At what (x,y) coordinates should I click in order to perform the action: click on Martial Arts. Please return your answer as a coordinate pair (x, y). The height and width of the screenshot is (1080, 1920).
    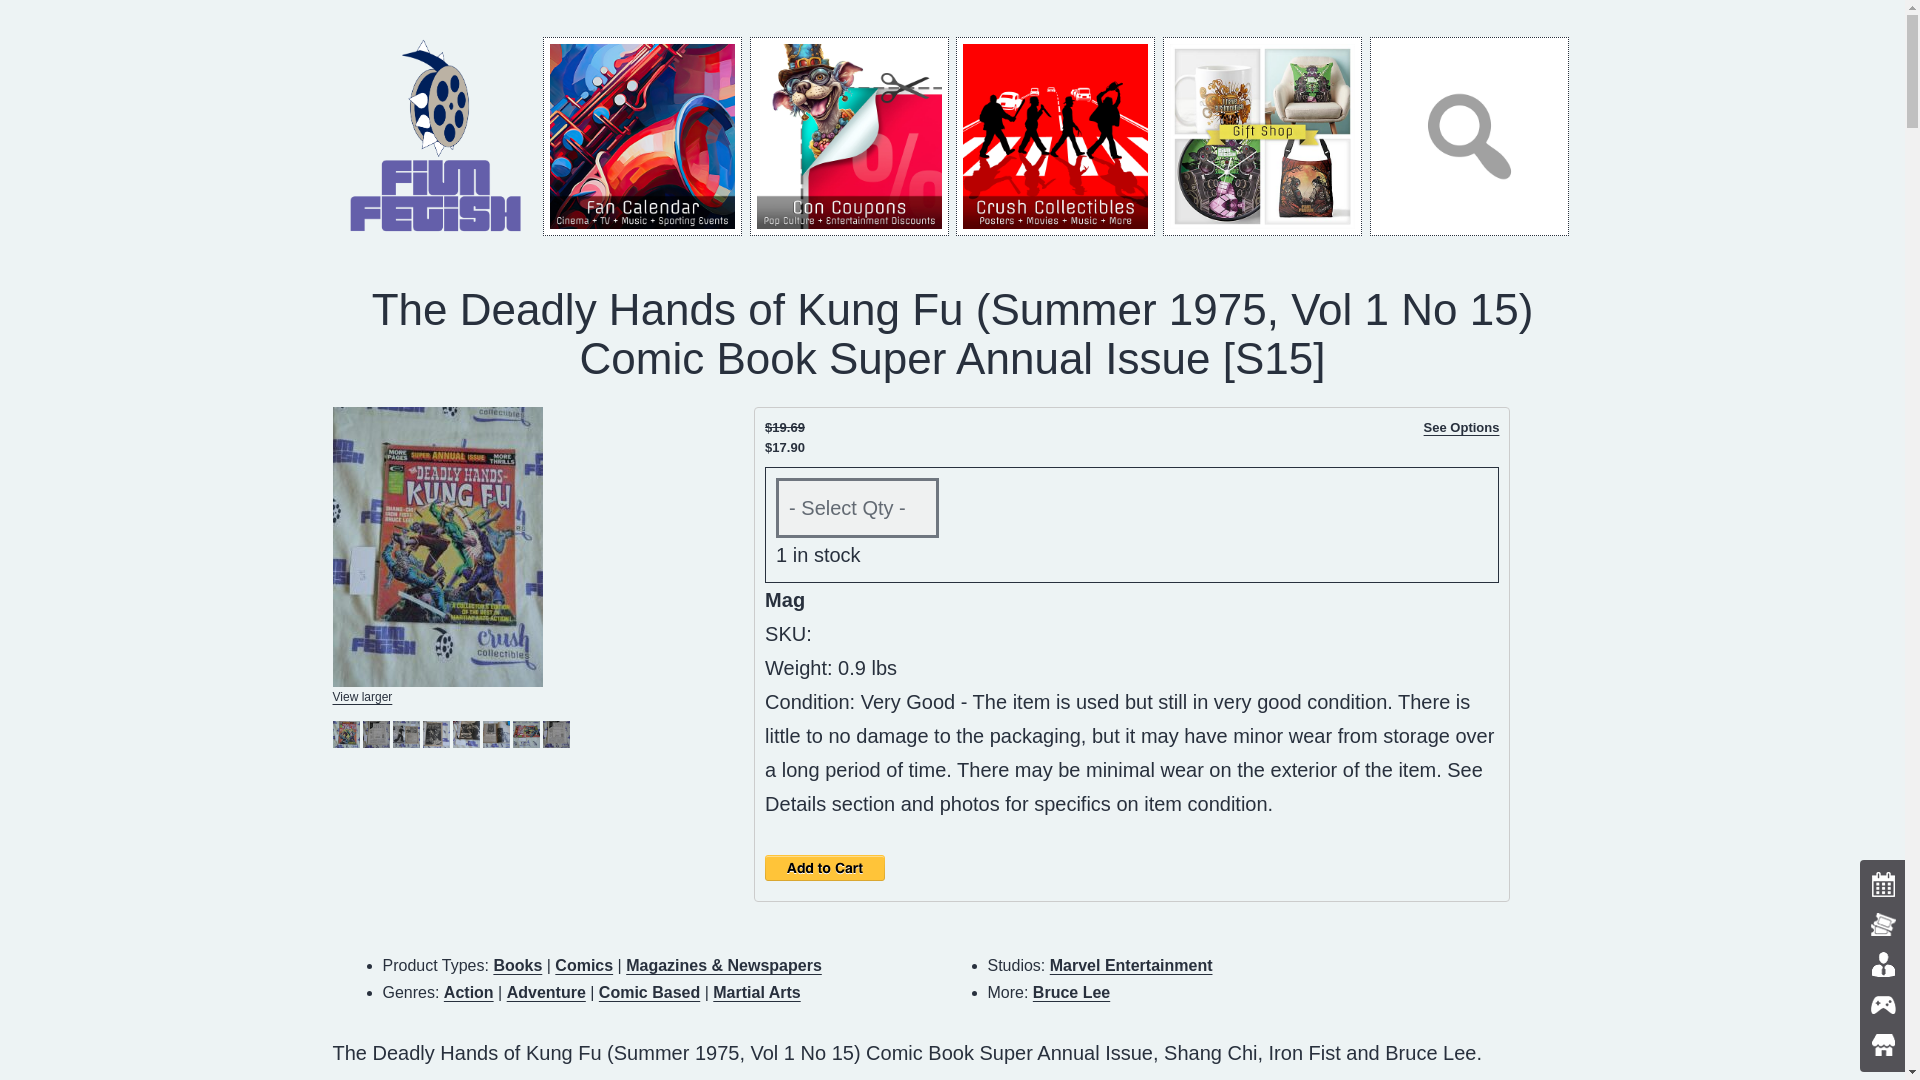
    Looking at the image, I should click on (756, 992).